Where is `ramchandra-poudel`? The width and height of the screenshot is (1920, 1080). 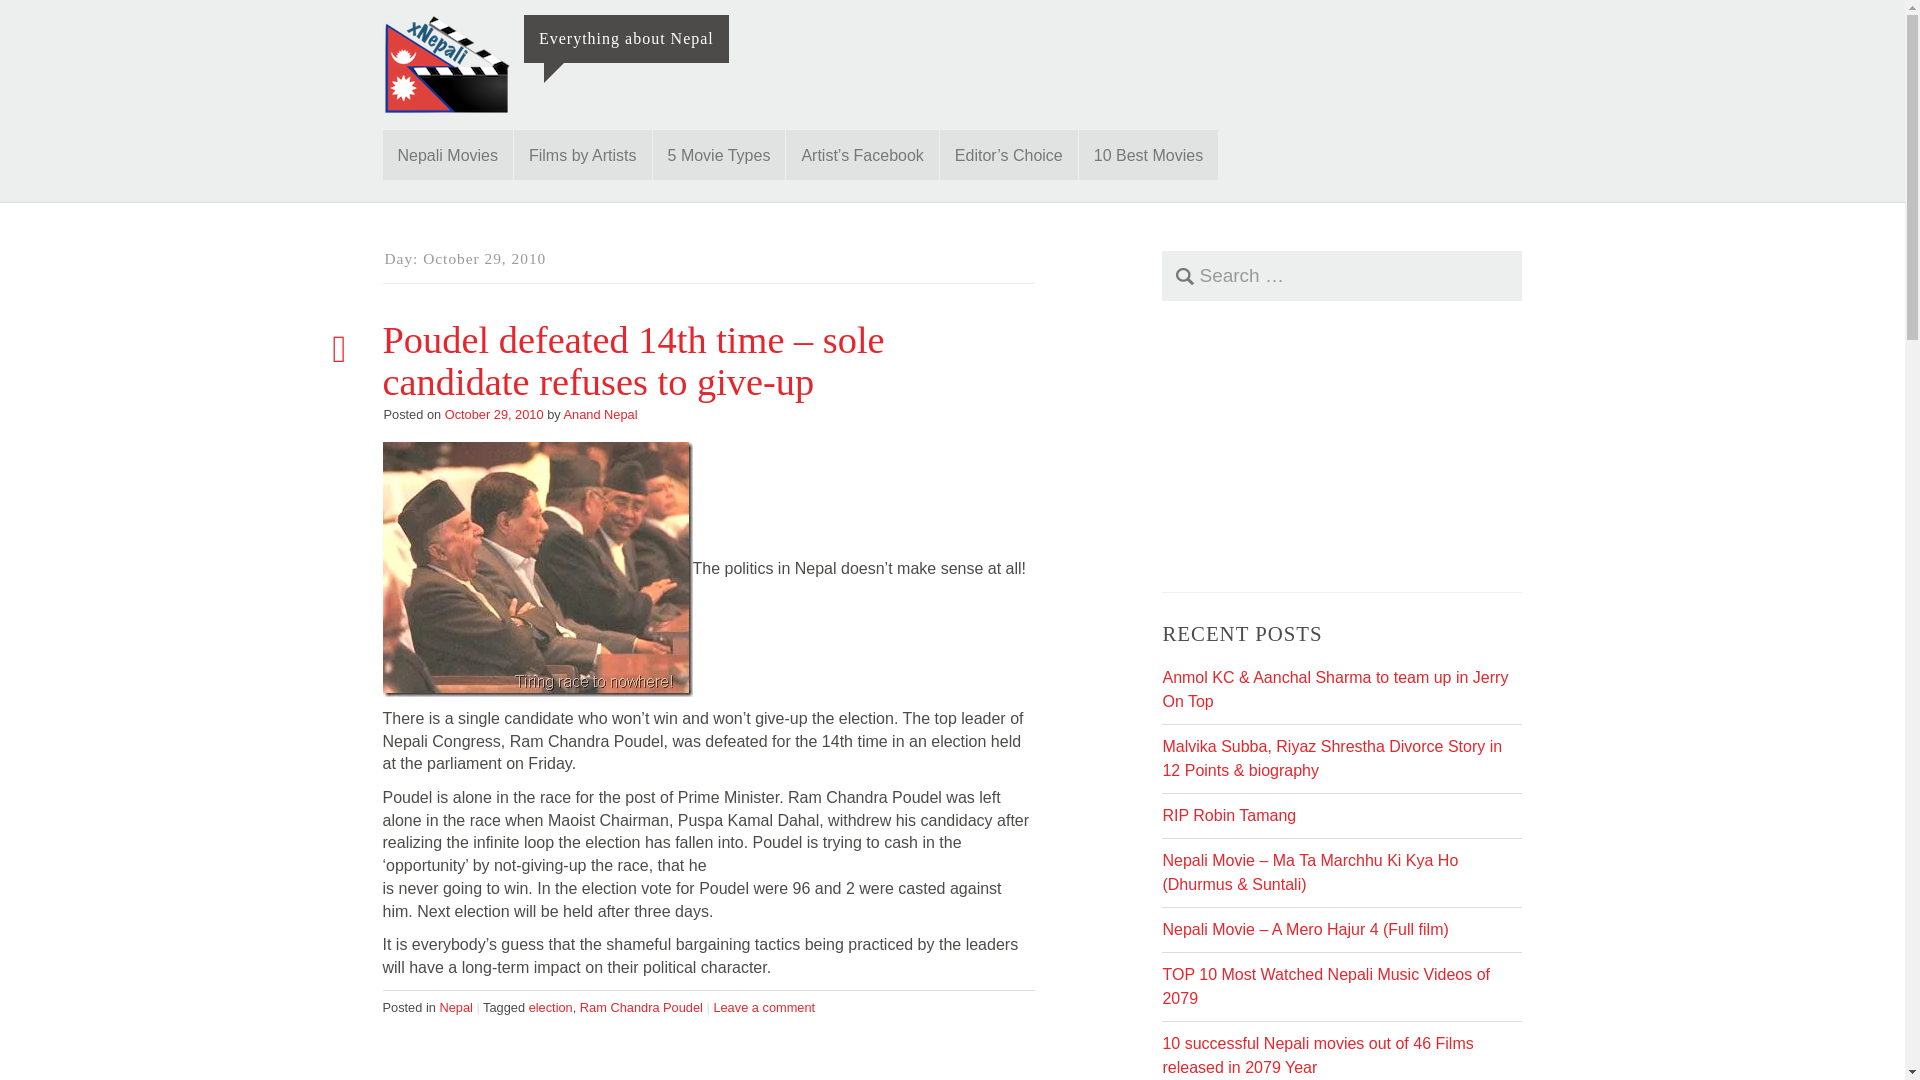
ramchandra-poudel is located at coordinates (536, 568).